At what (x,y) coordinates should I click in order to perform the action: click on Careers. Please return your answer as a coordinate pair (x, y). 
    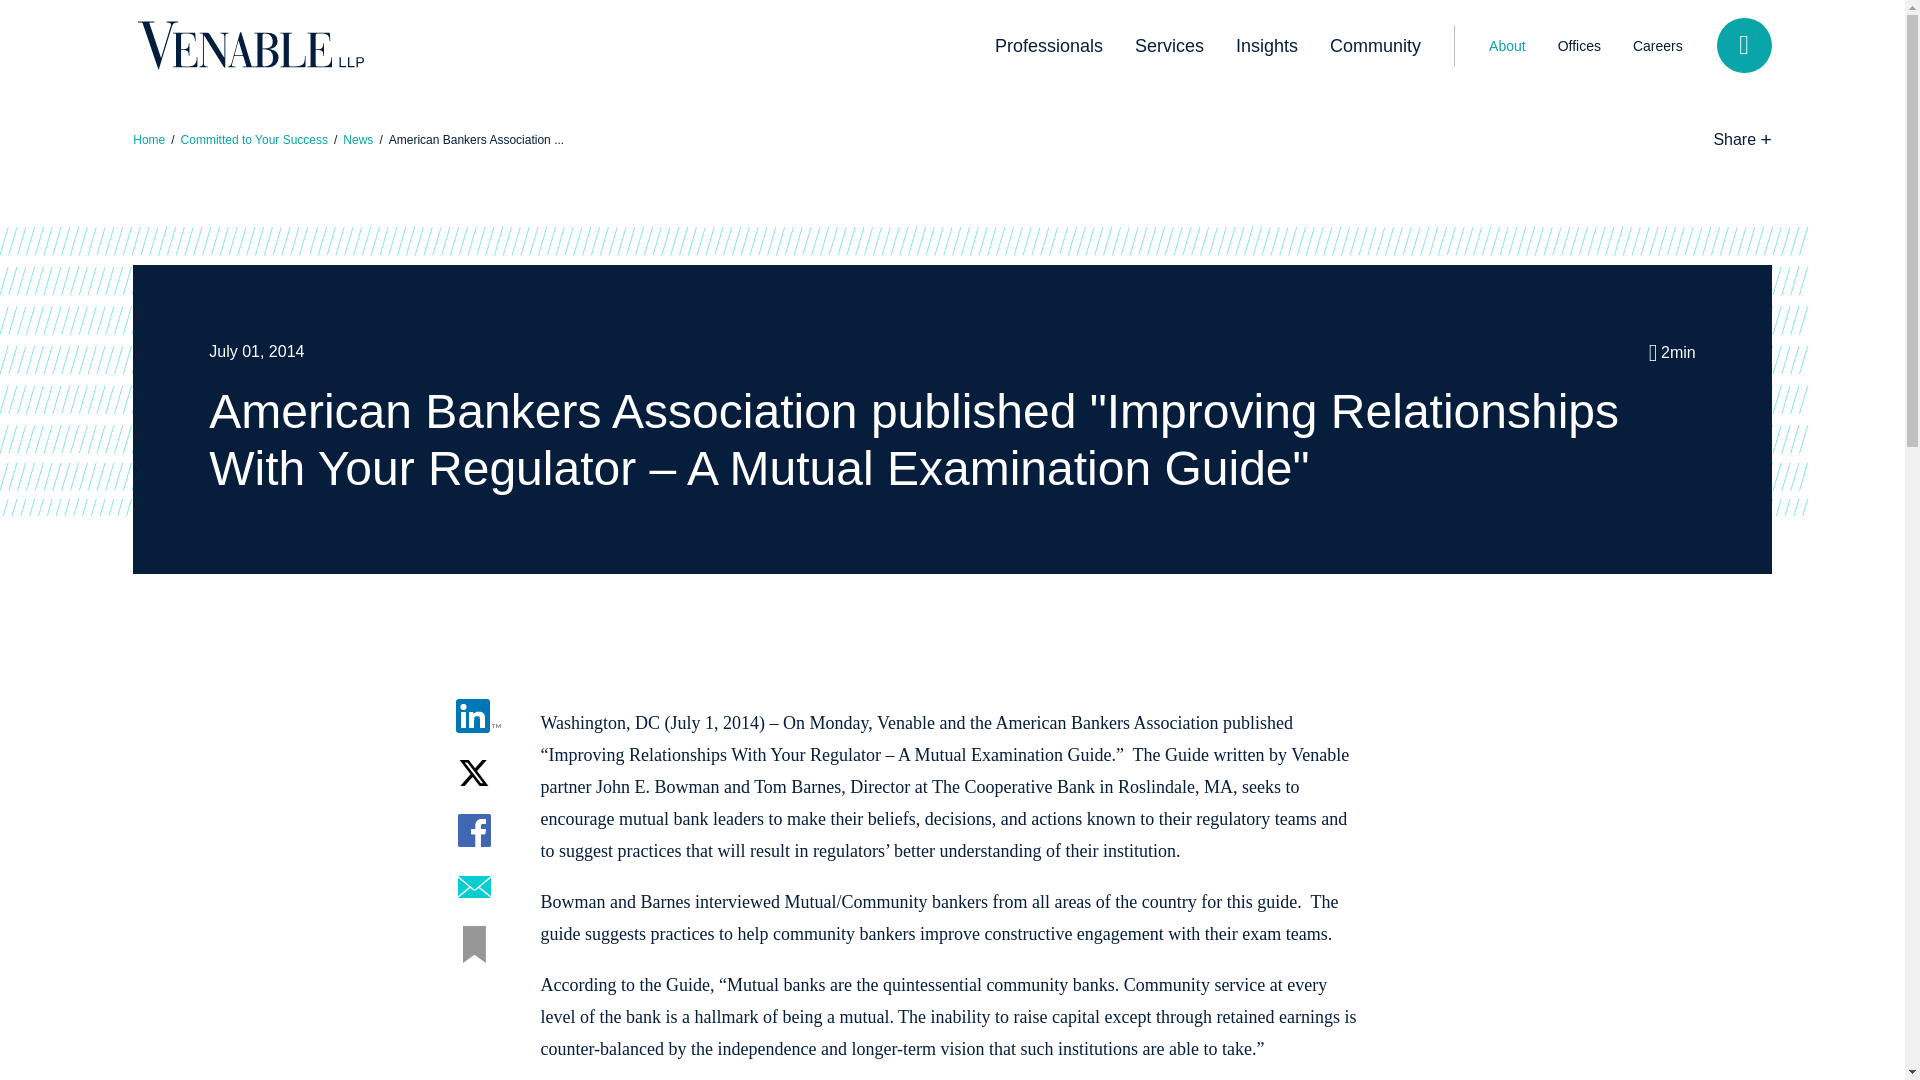
    Looking at the image, I should click on (1658, 45).